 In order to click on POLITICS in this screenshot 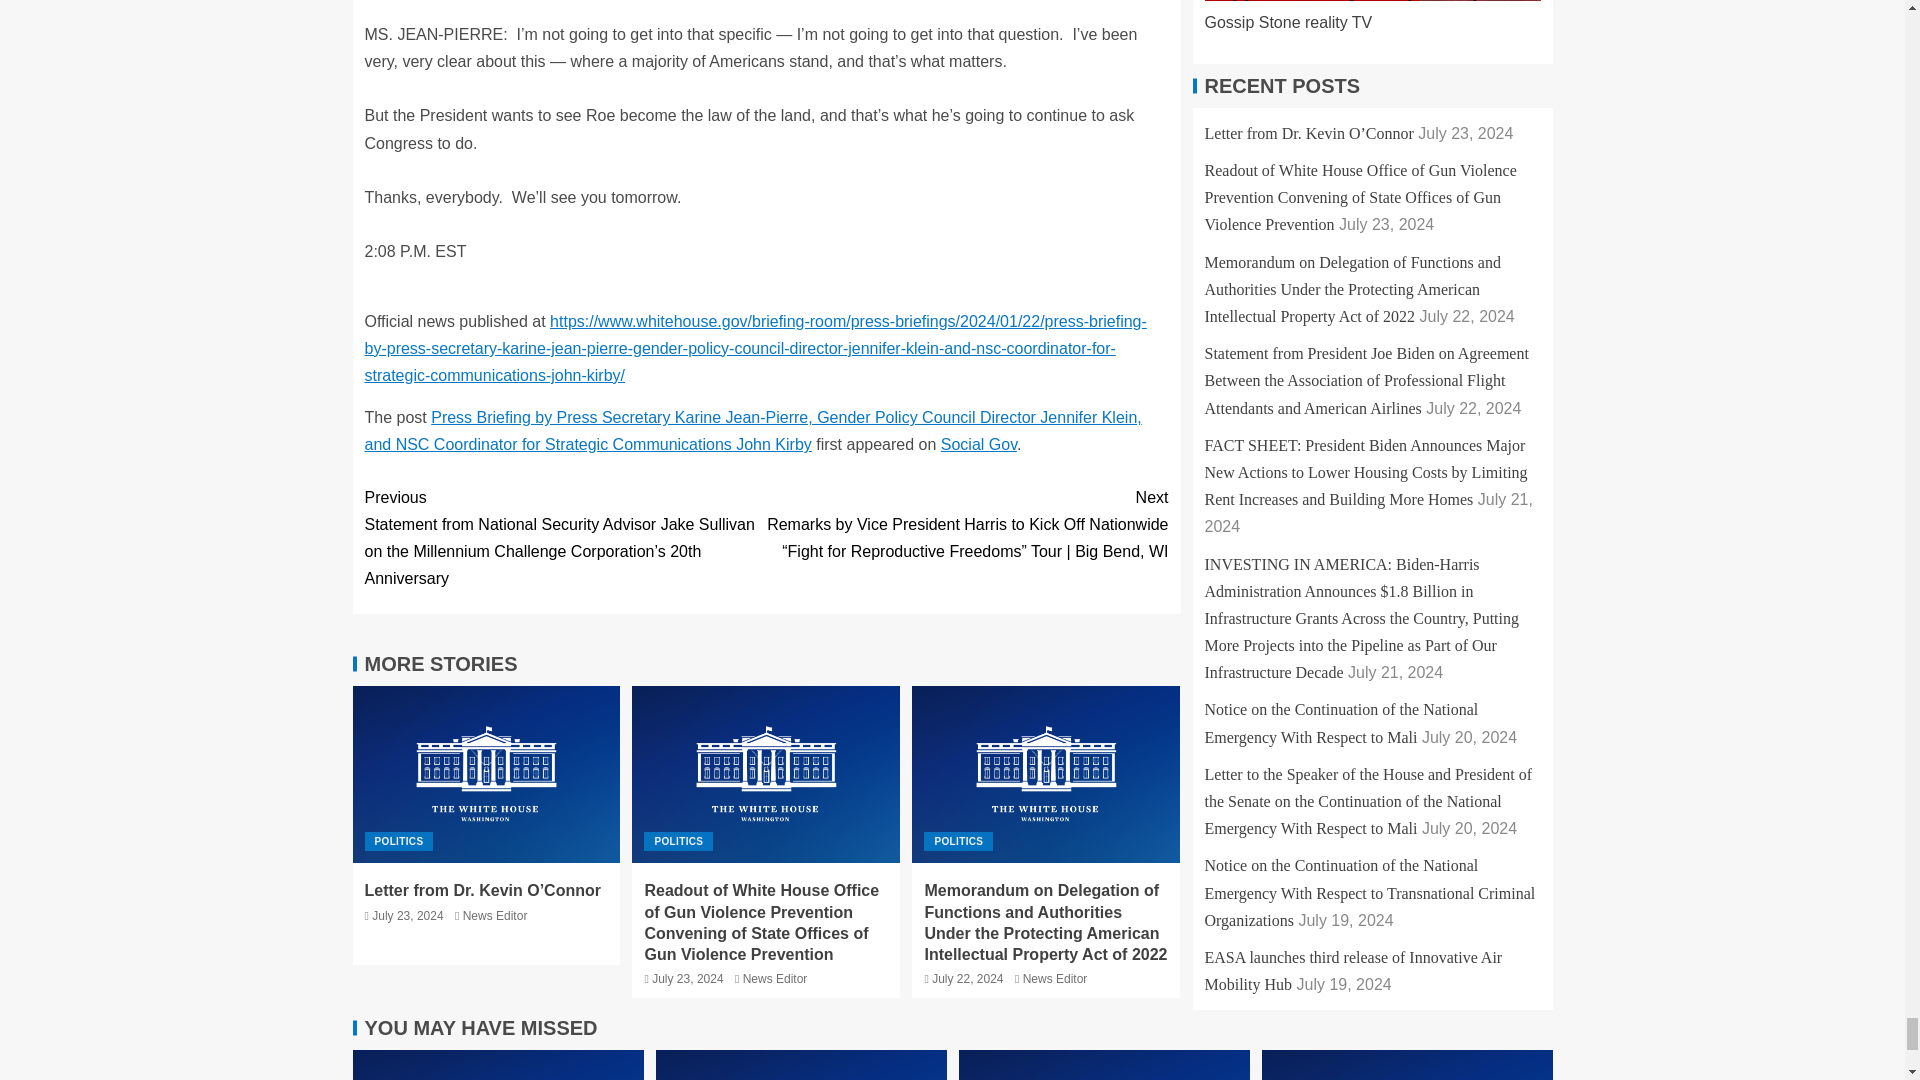, I will do `click(398, 841)`.